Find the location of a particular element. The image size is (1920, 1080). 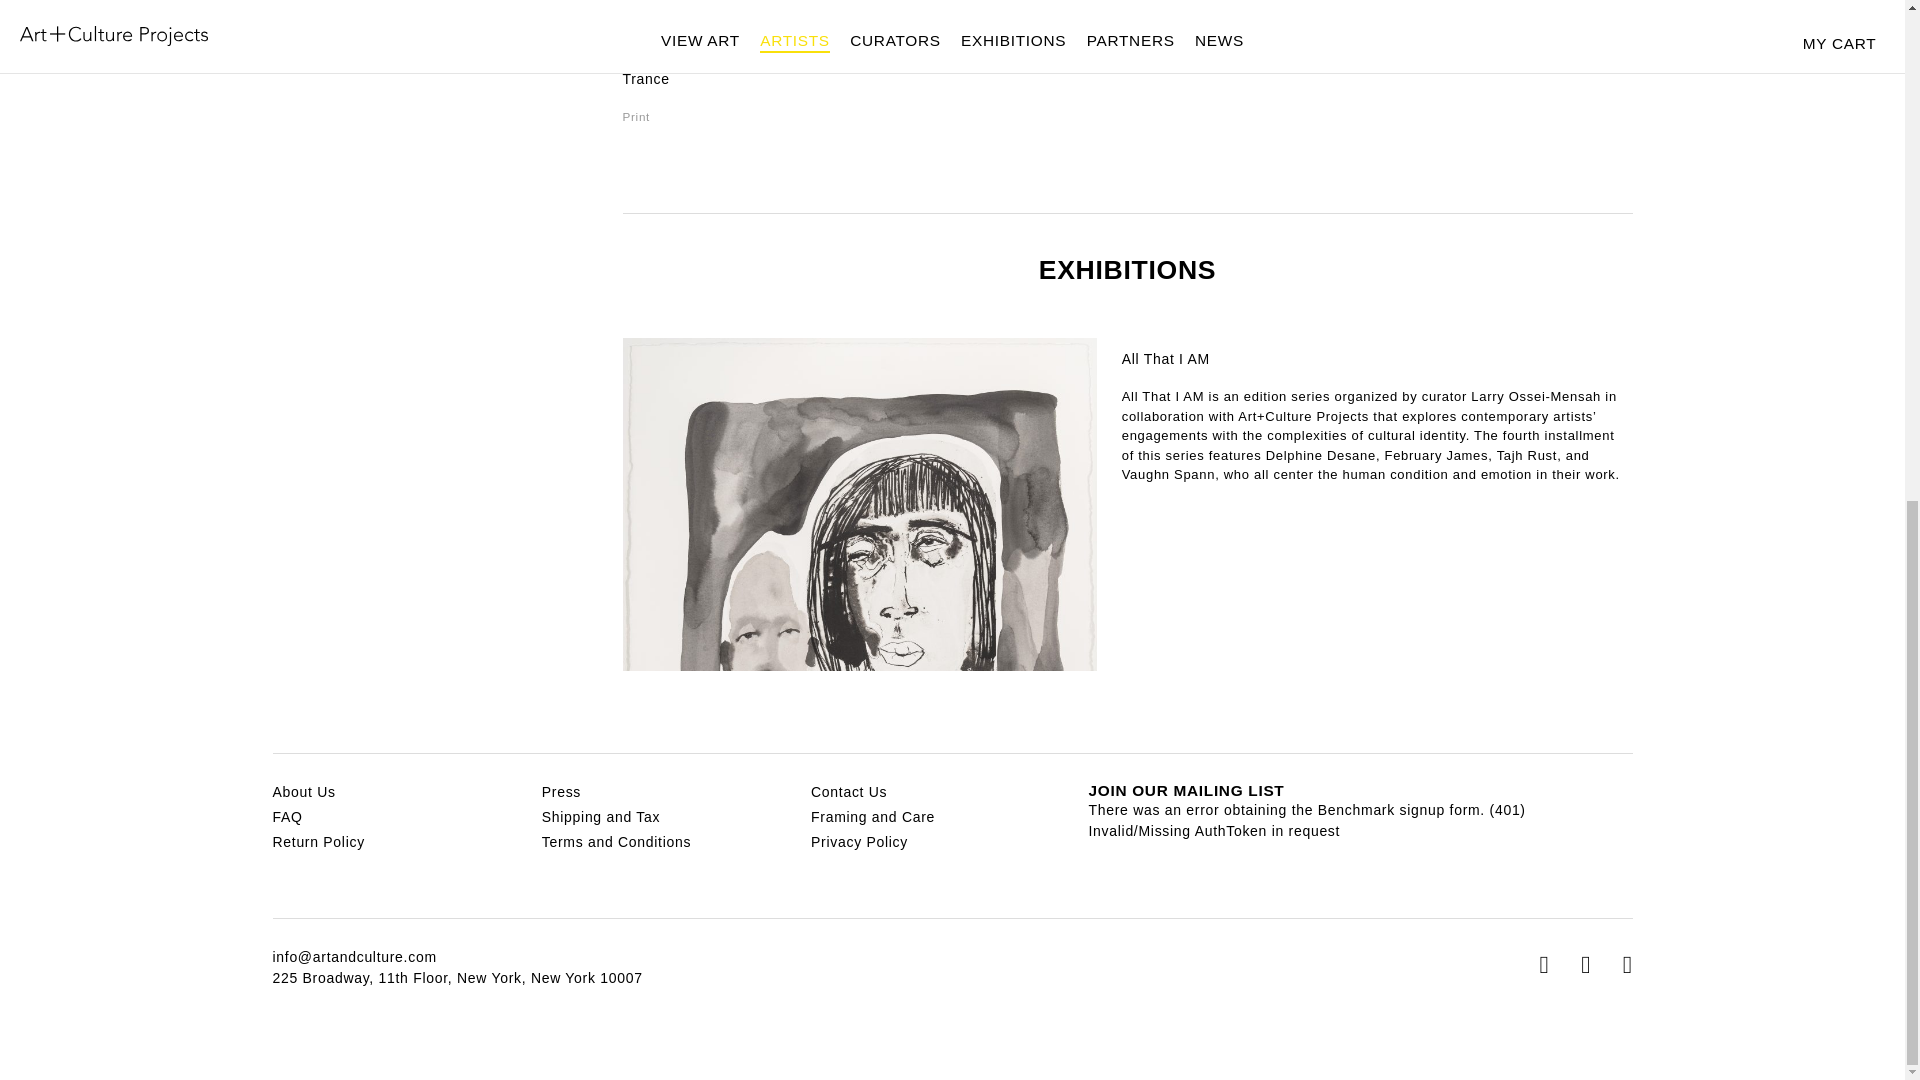

Terms and Conditions is located at coordinates (616, 841).